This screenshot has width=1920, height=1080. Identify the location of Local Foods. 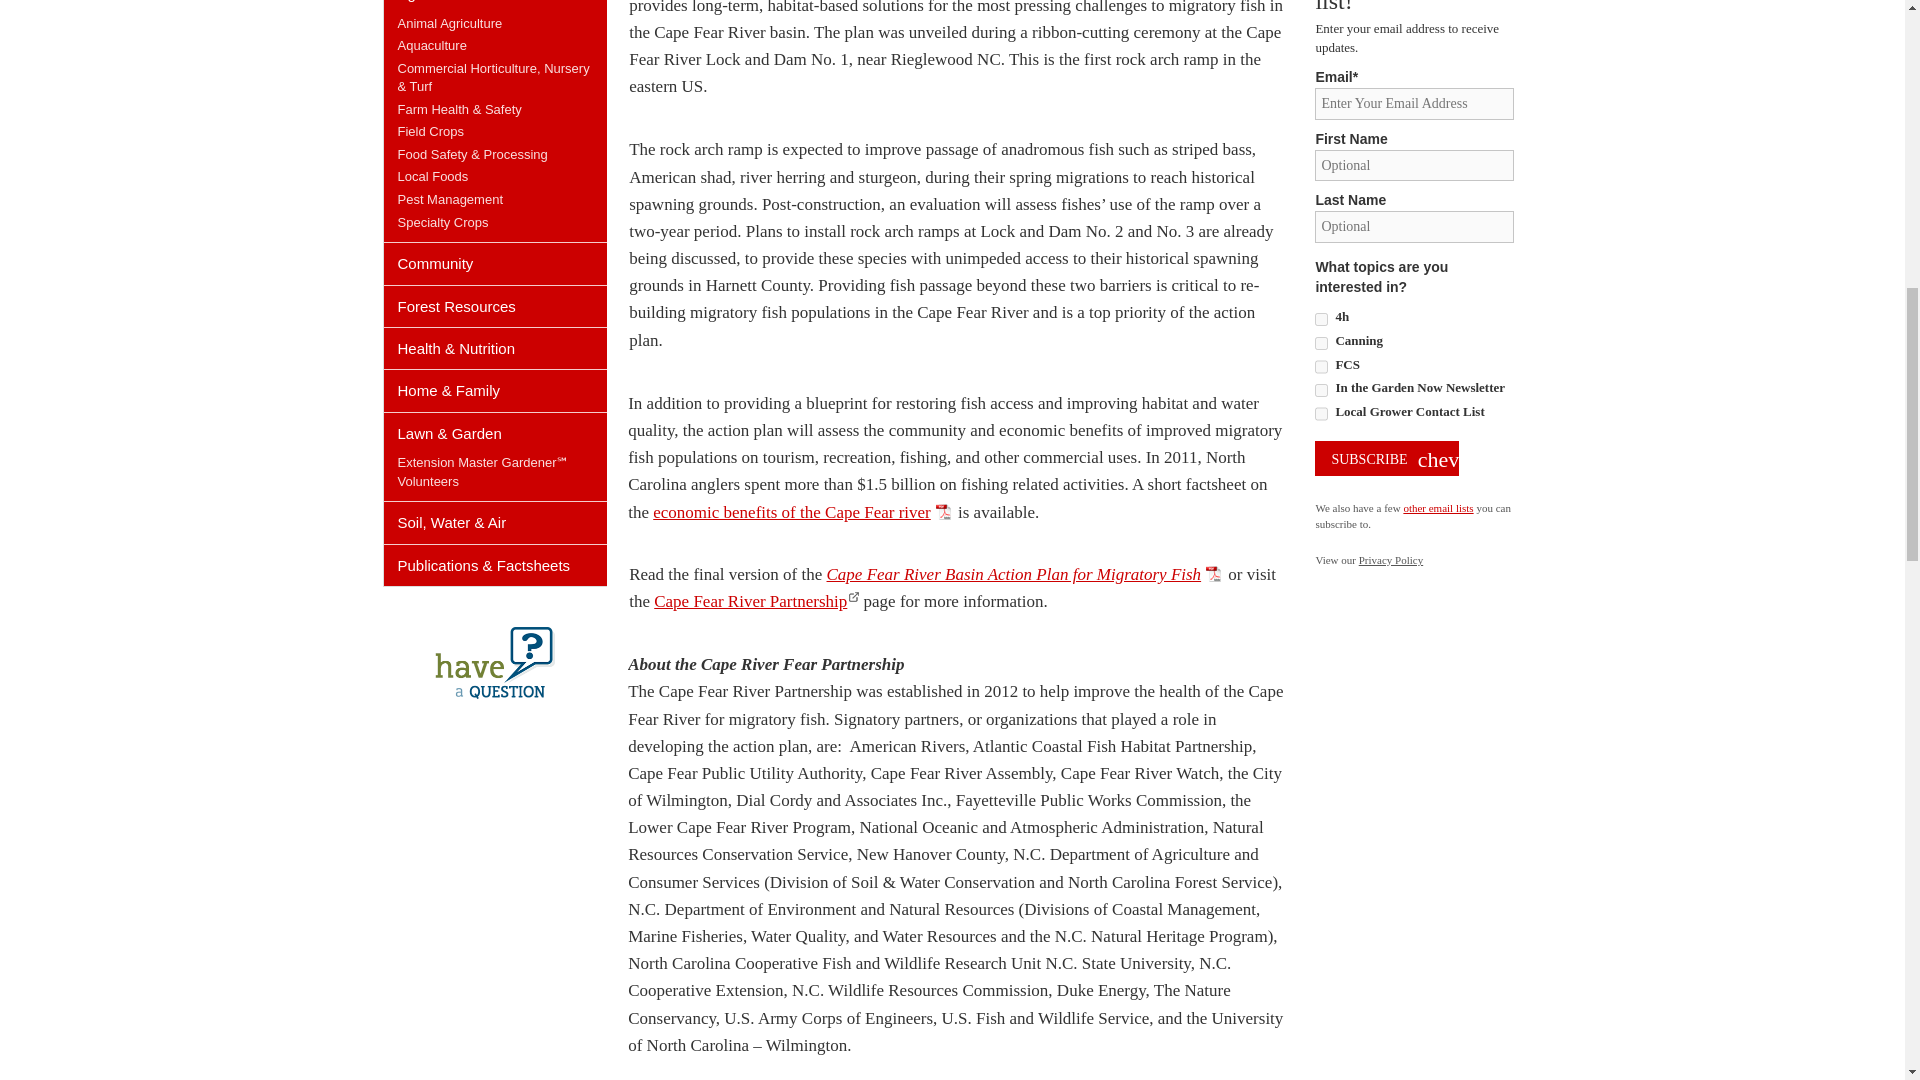
(432, 176).